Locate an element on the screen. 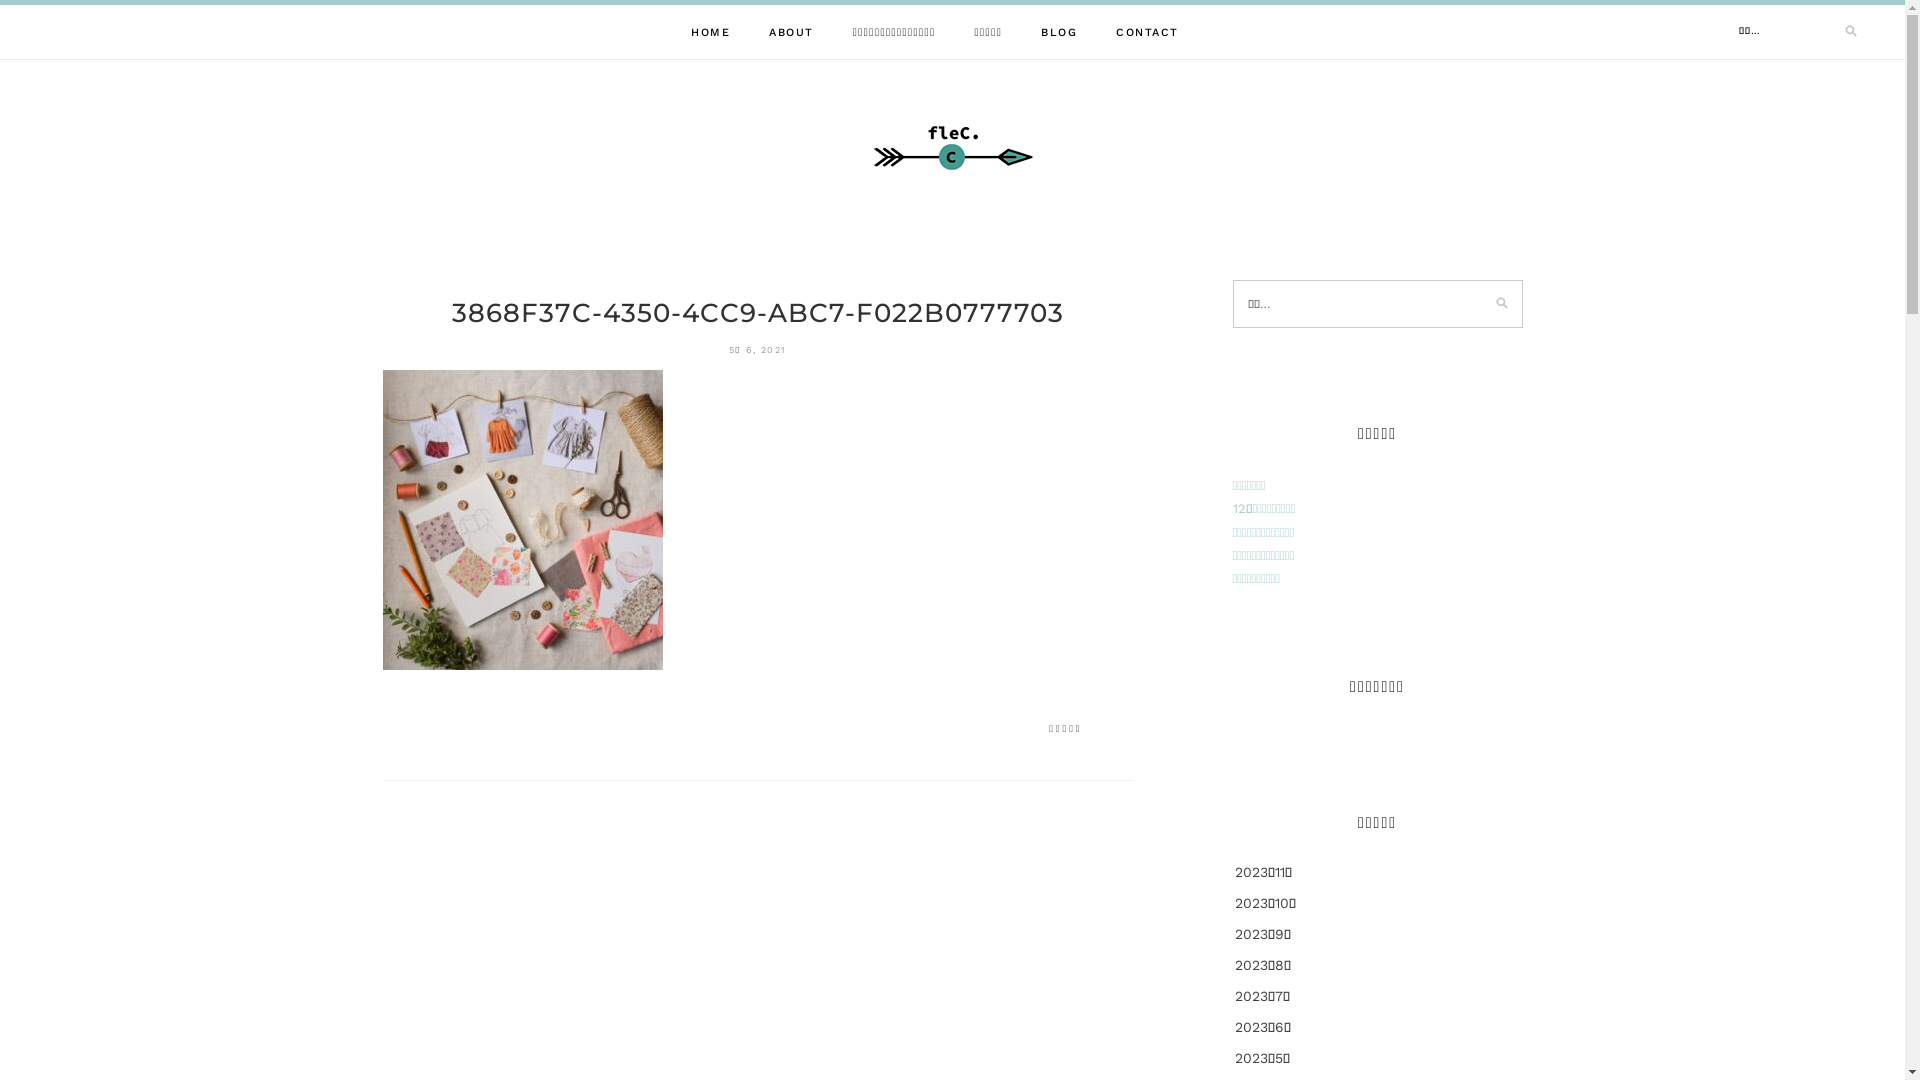 This screenshot has width=1920, height=1080. HOME is located at coordinates (710, 32).